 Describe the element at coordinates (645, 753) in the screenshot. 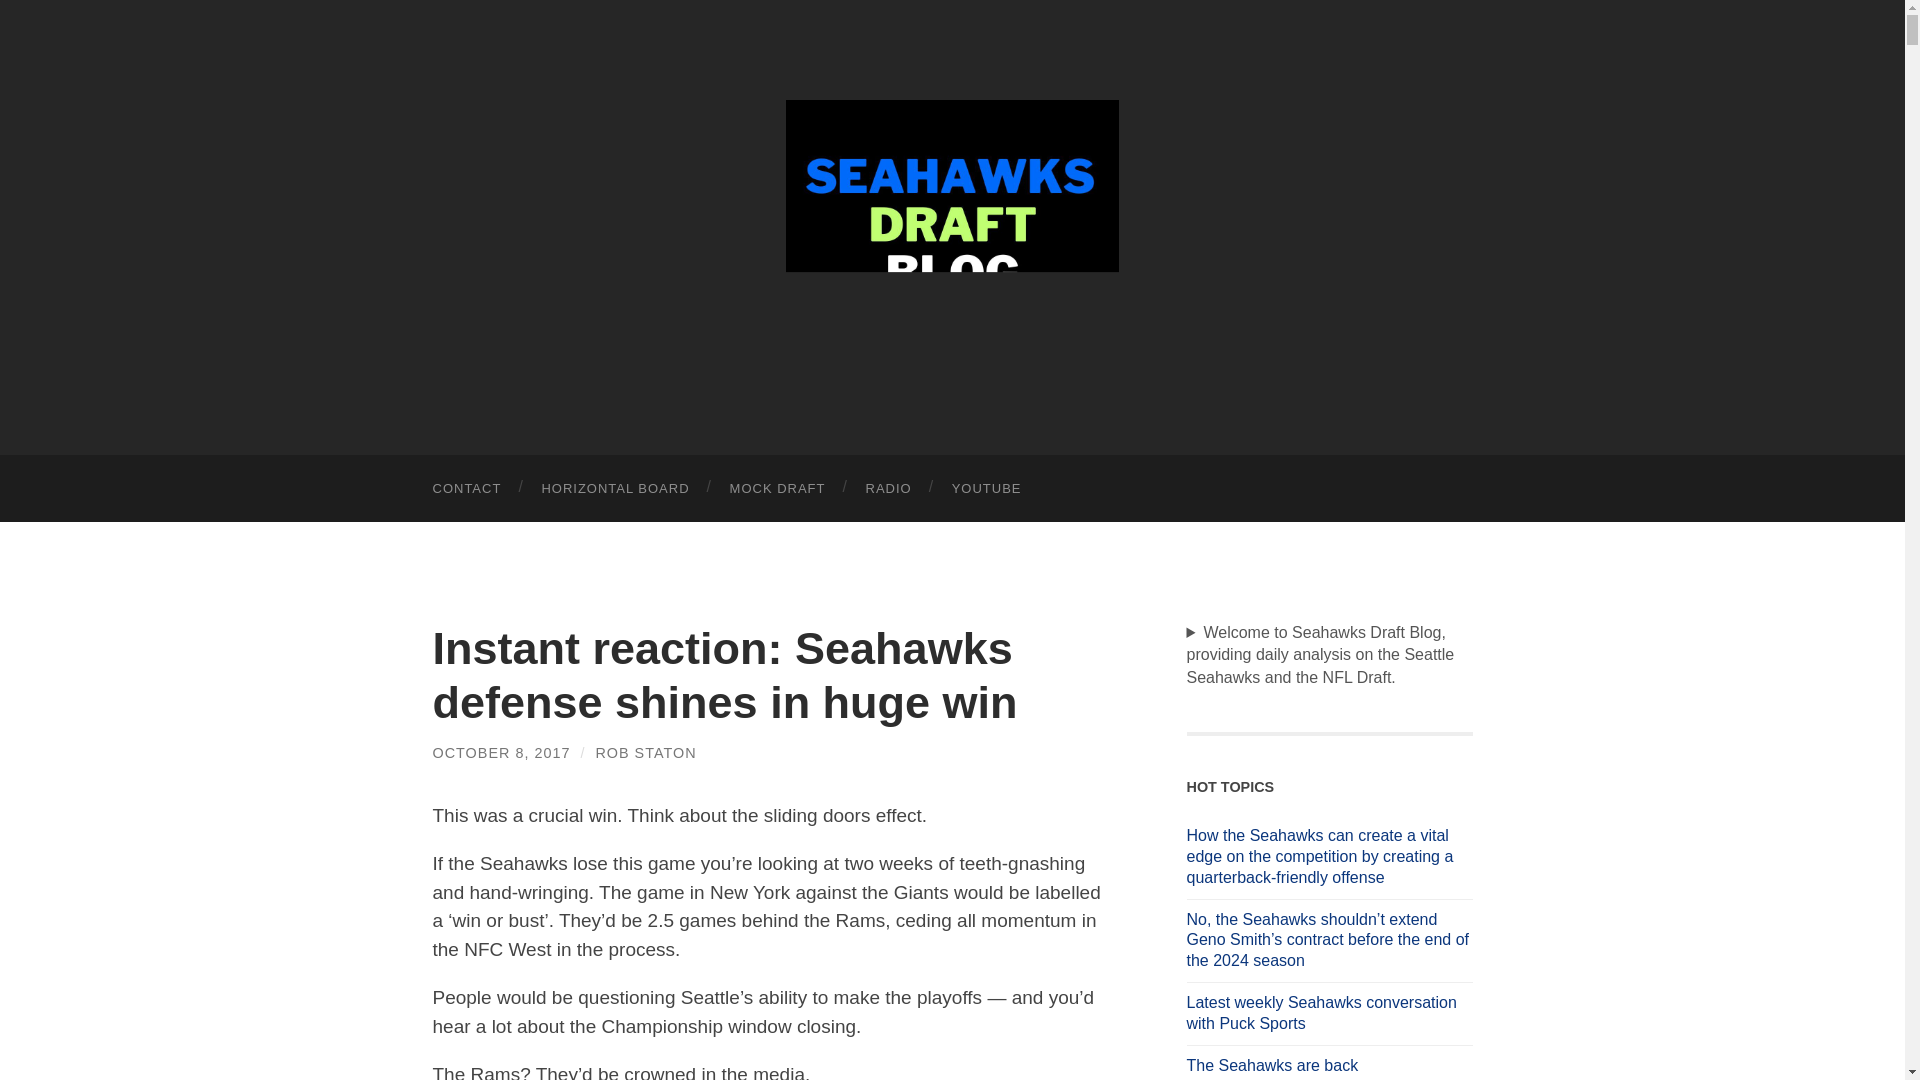

I see `ROB STATON` at that location.